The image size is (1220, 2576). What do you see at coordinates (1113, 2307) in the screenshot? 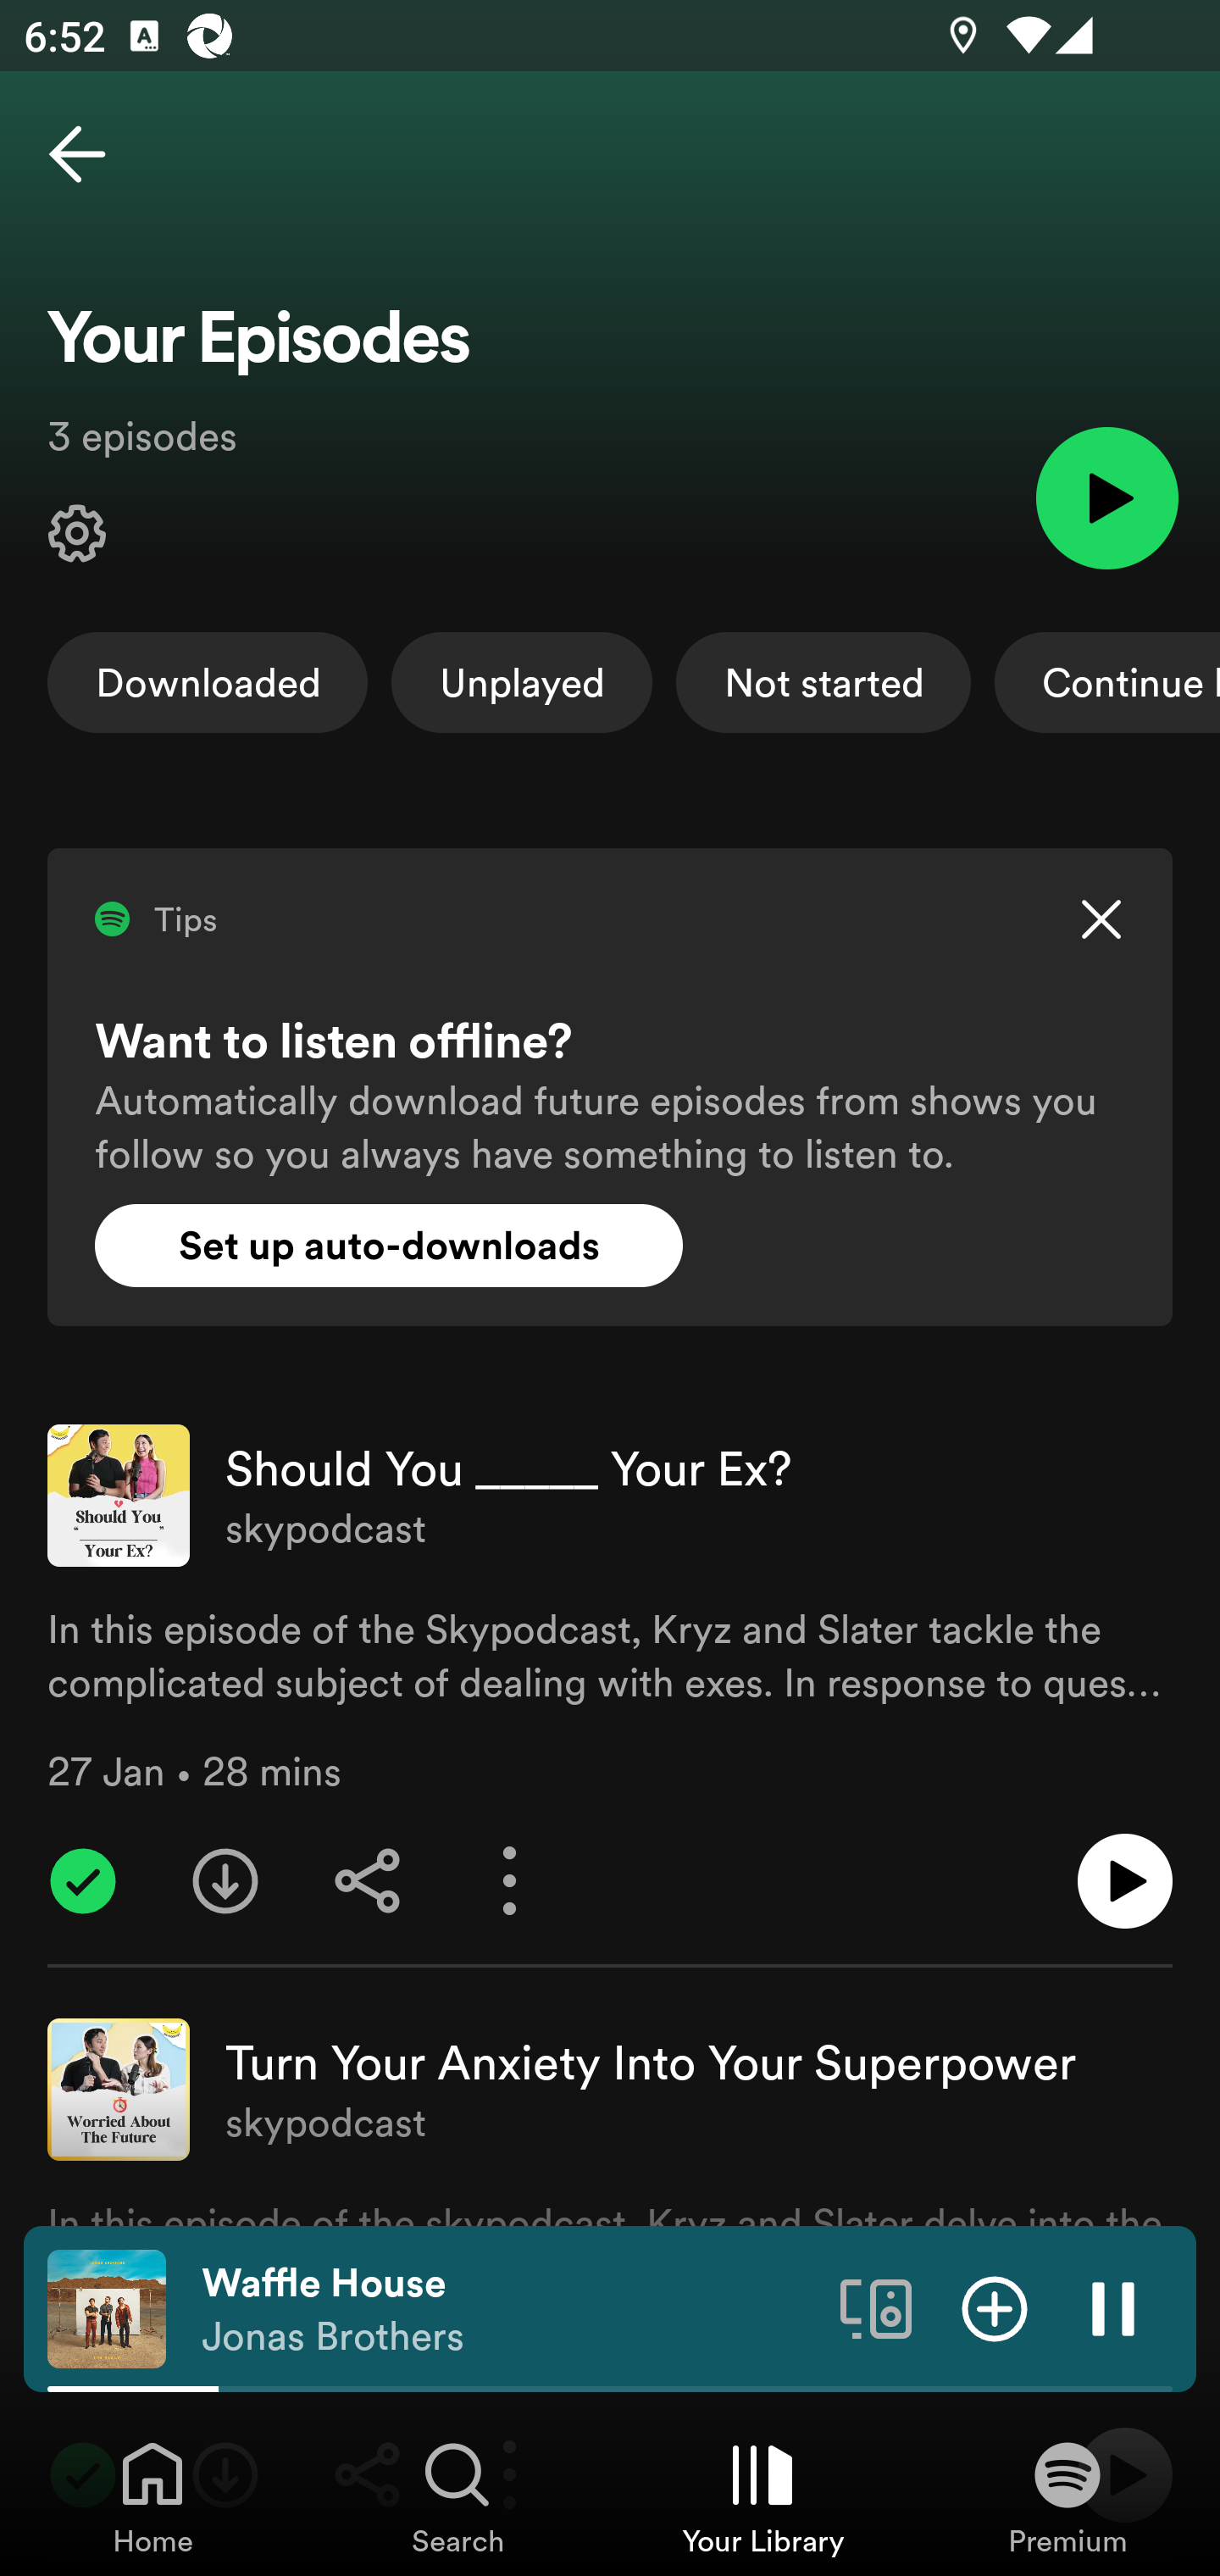
I see `Pause` at bounding box center [1113, 2307].